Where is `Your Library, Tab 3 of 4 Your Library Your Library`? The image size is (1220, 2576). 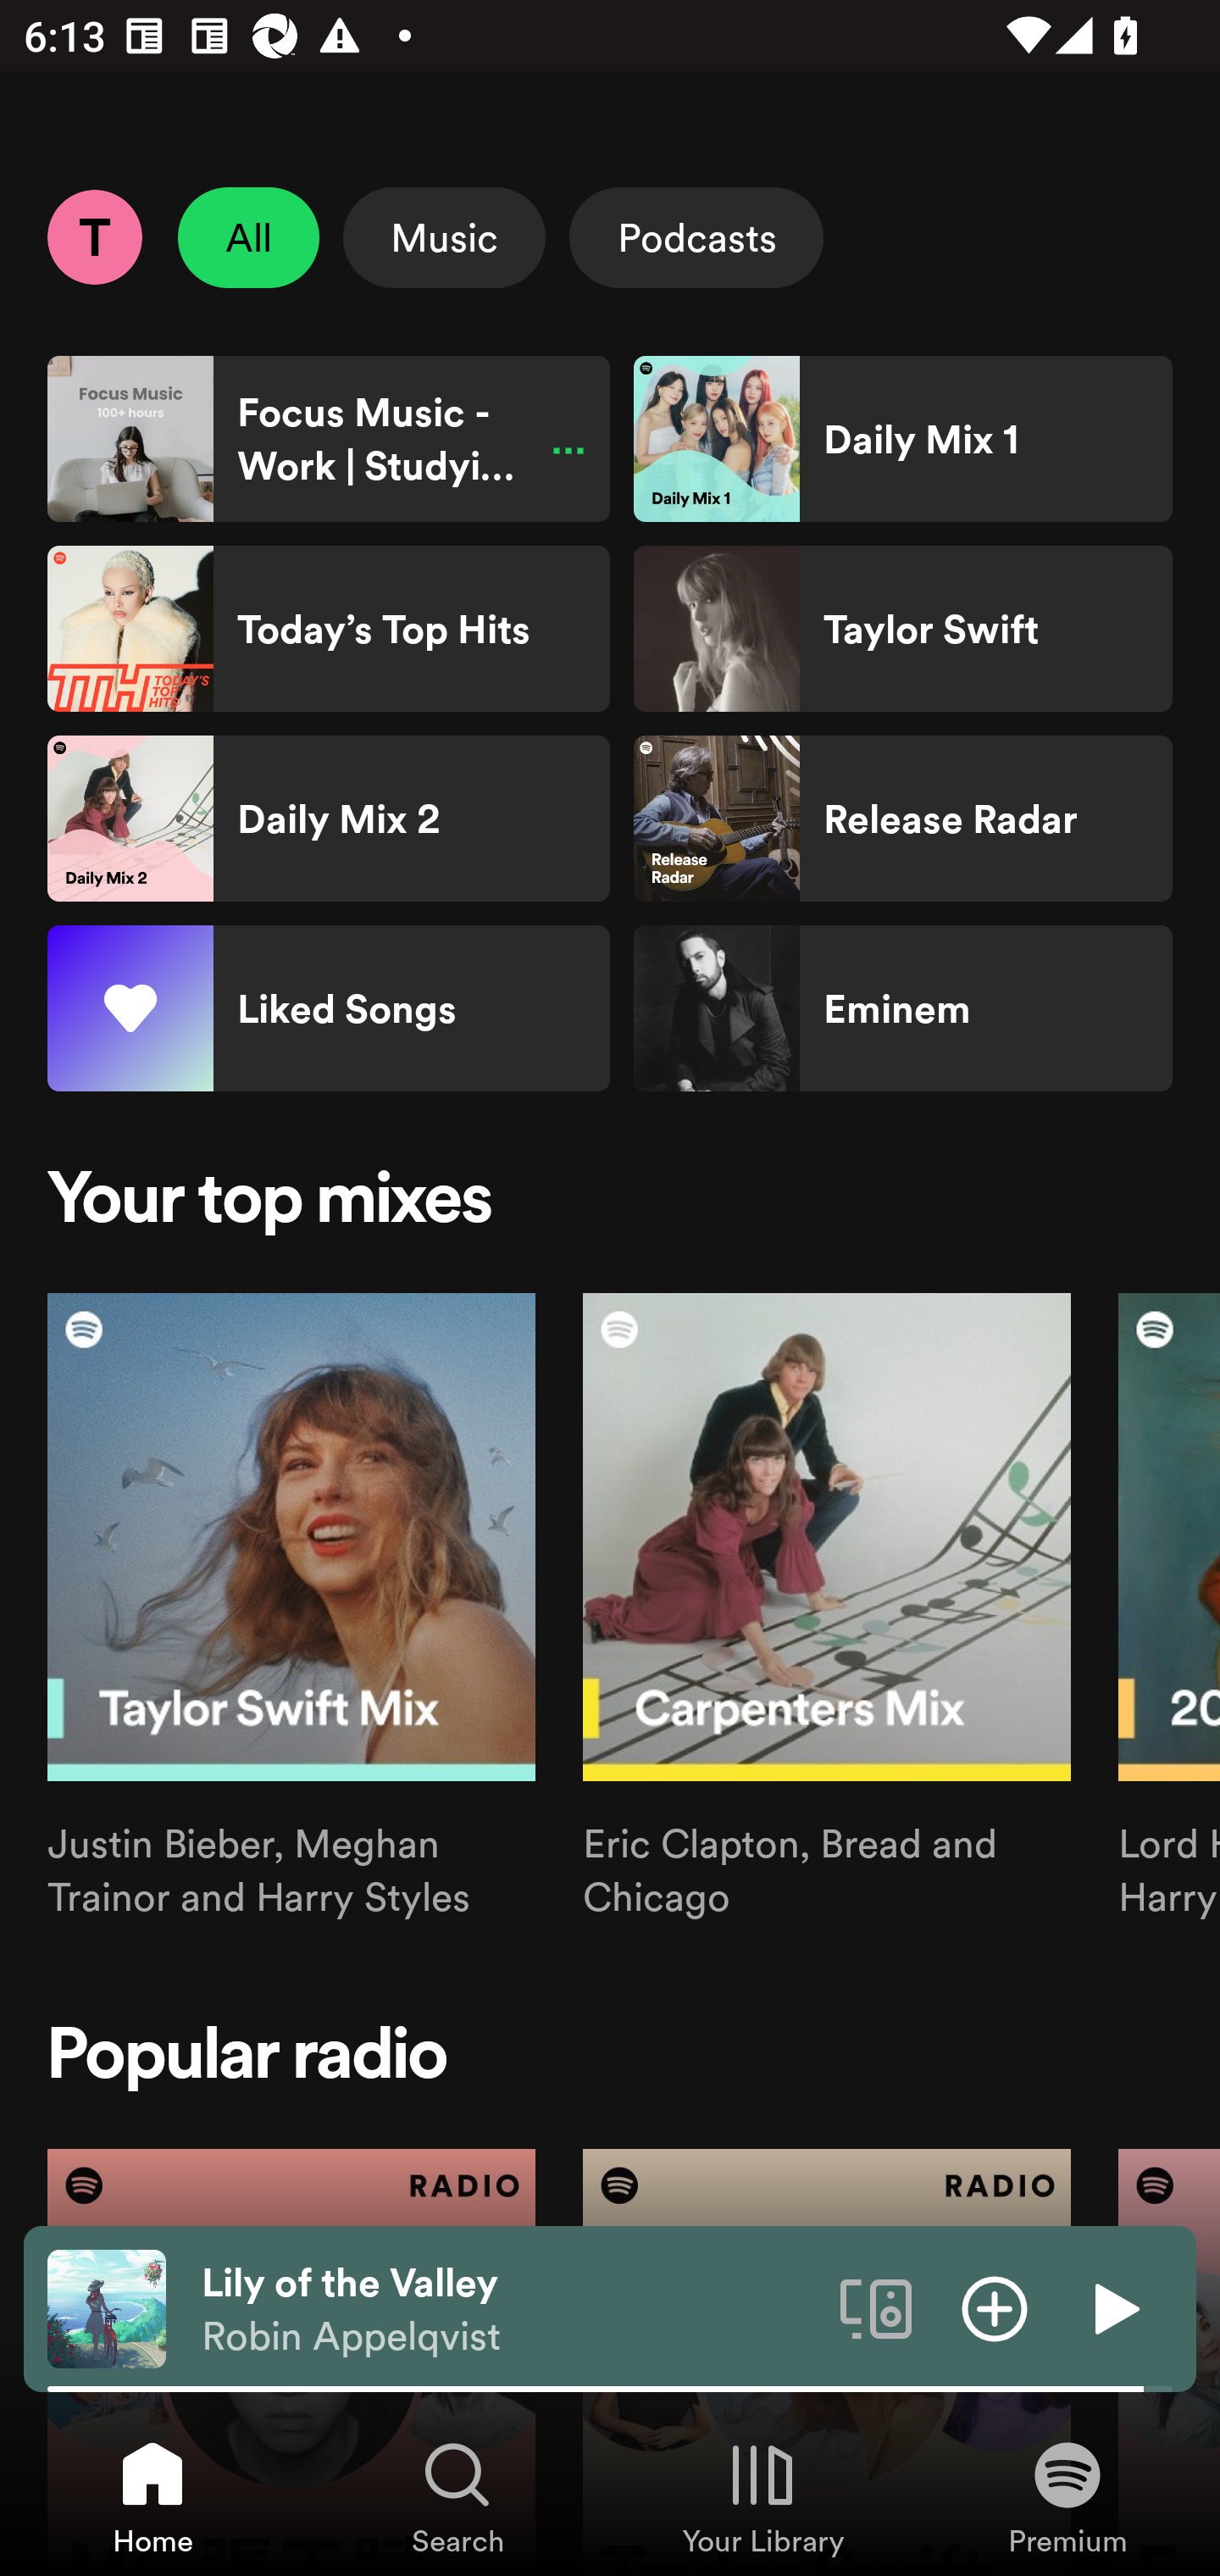
Your Library, Tab 3 of 4 Your Library Your Library is located at coordinates (762, 2496).